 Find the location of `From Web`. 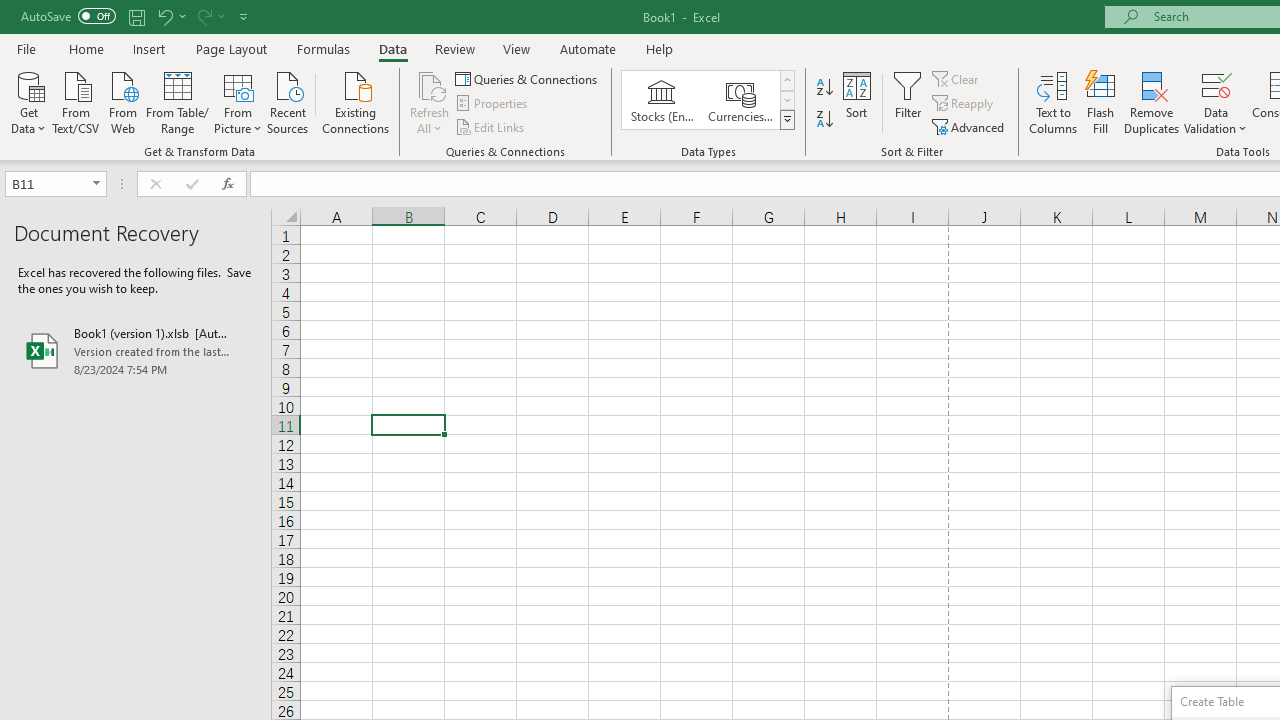

From Web is located at coordinates (122, 101).